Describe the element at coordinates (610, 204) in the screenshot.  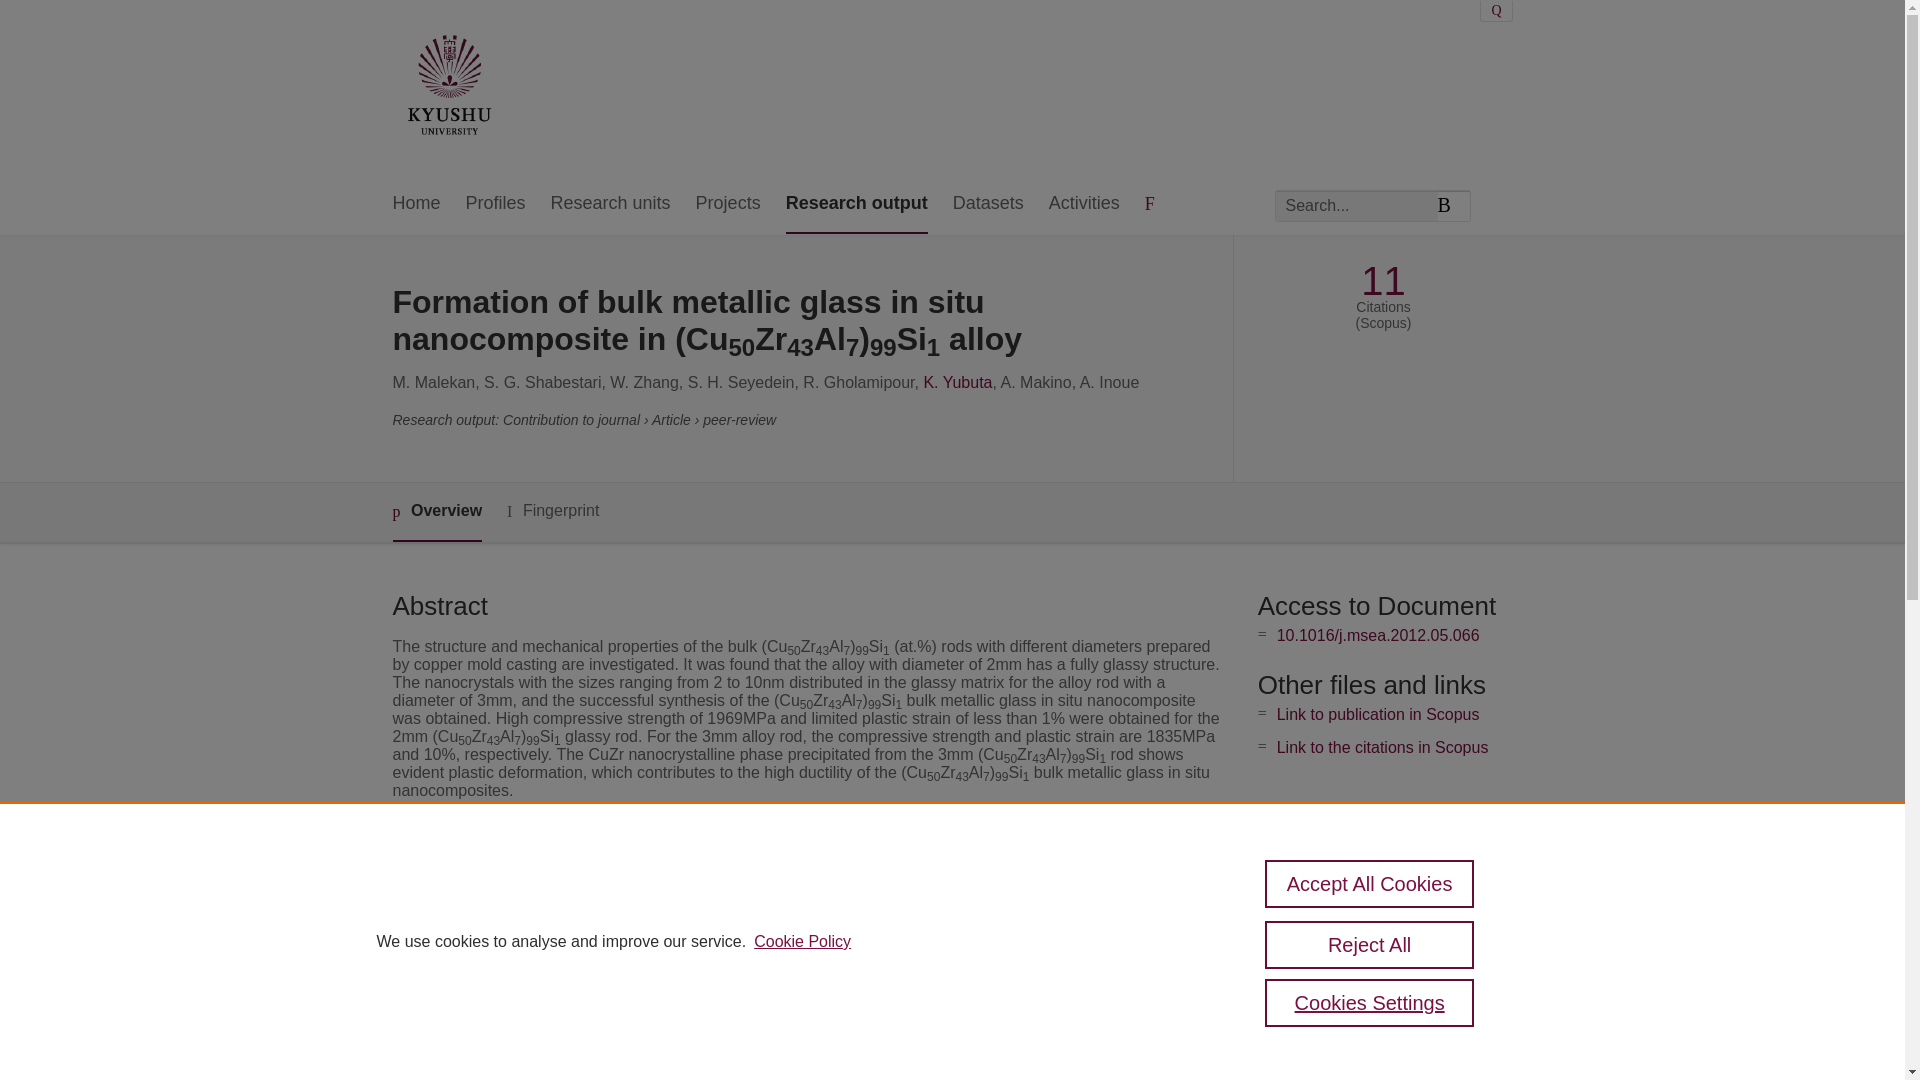
I see `Research units` at that location.